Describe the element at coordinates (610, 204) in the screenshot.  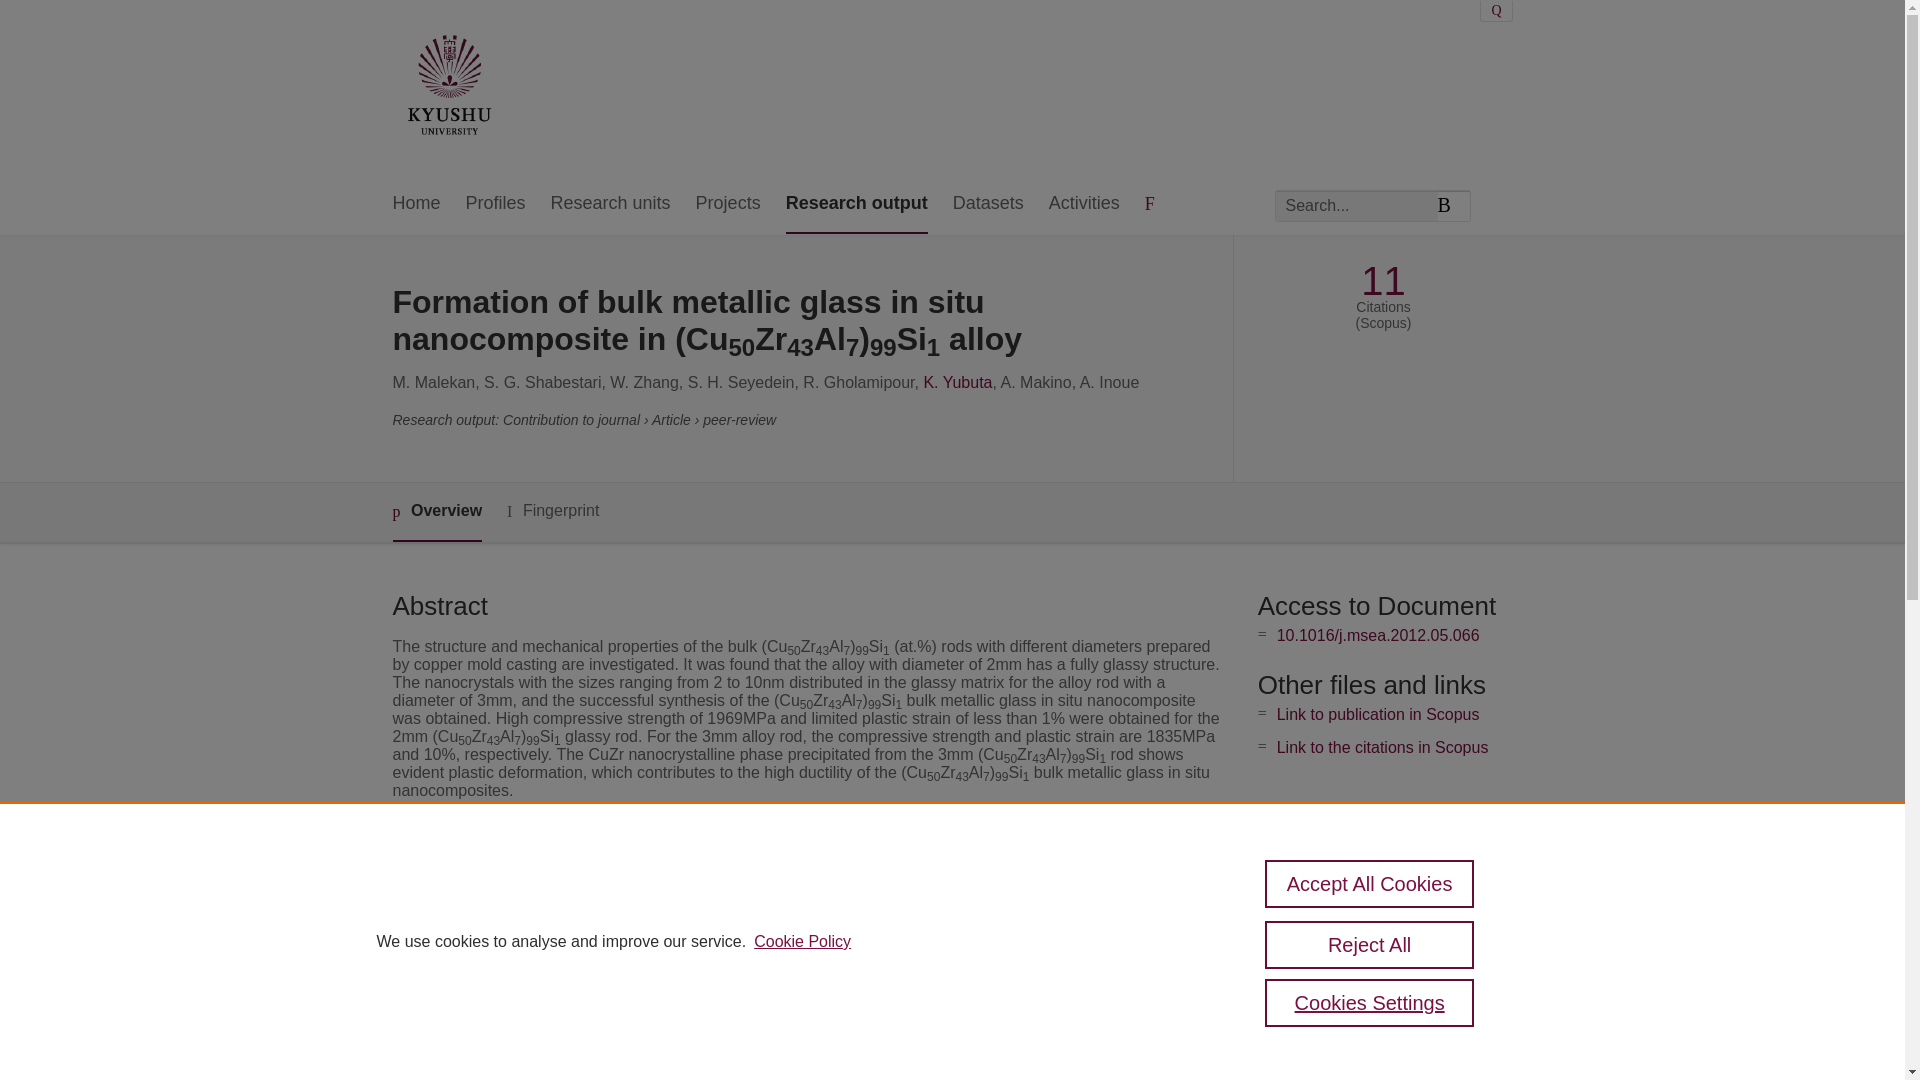
I see `Research units` at that location.